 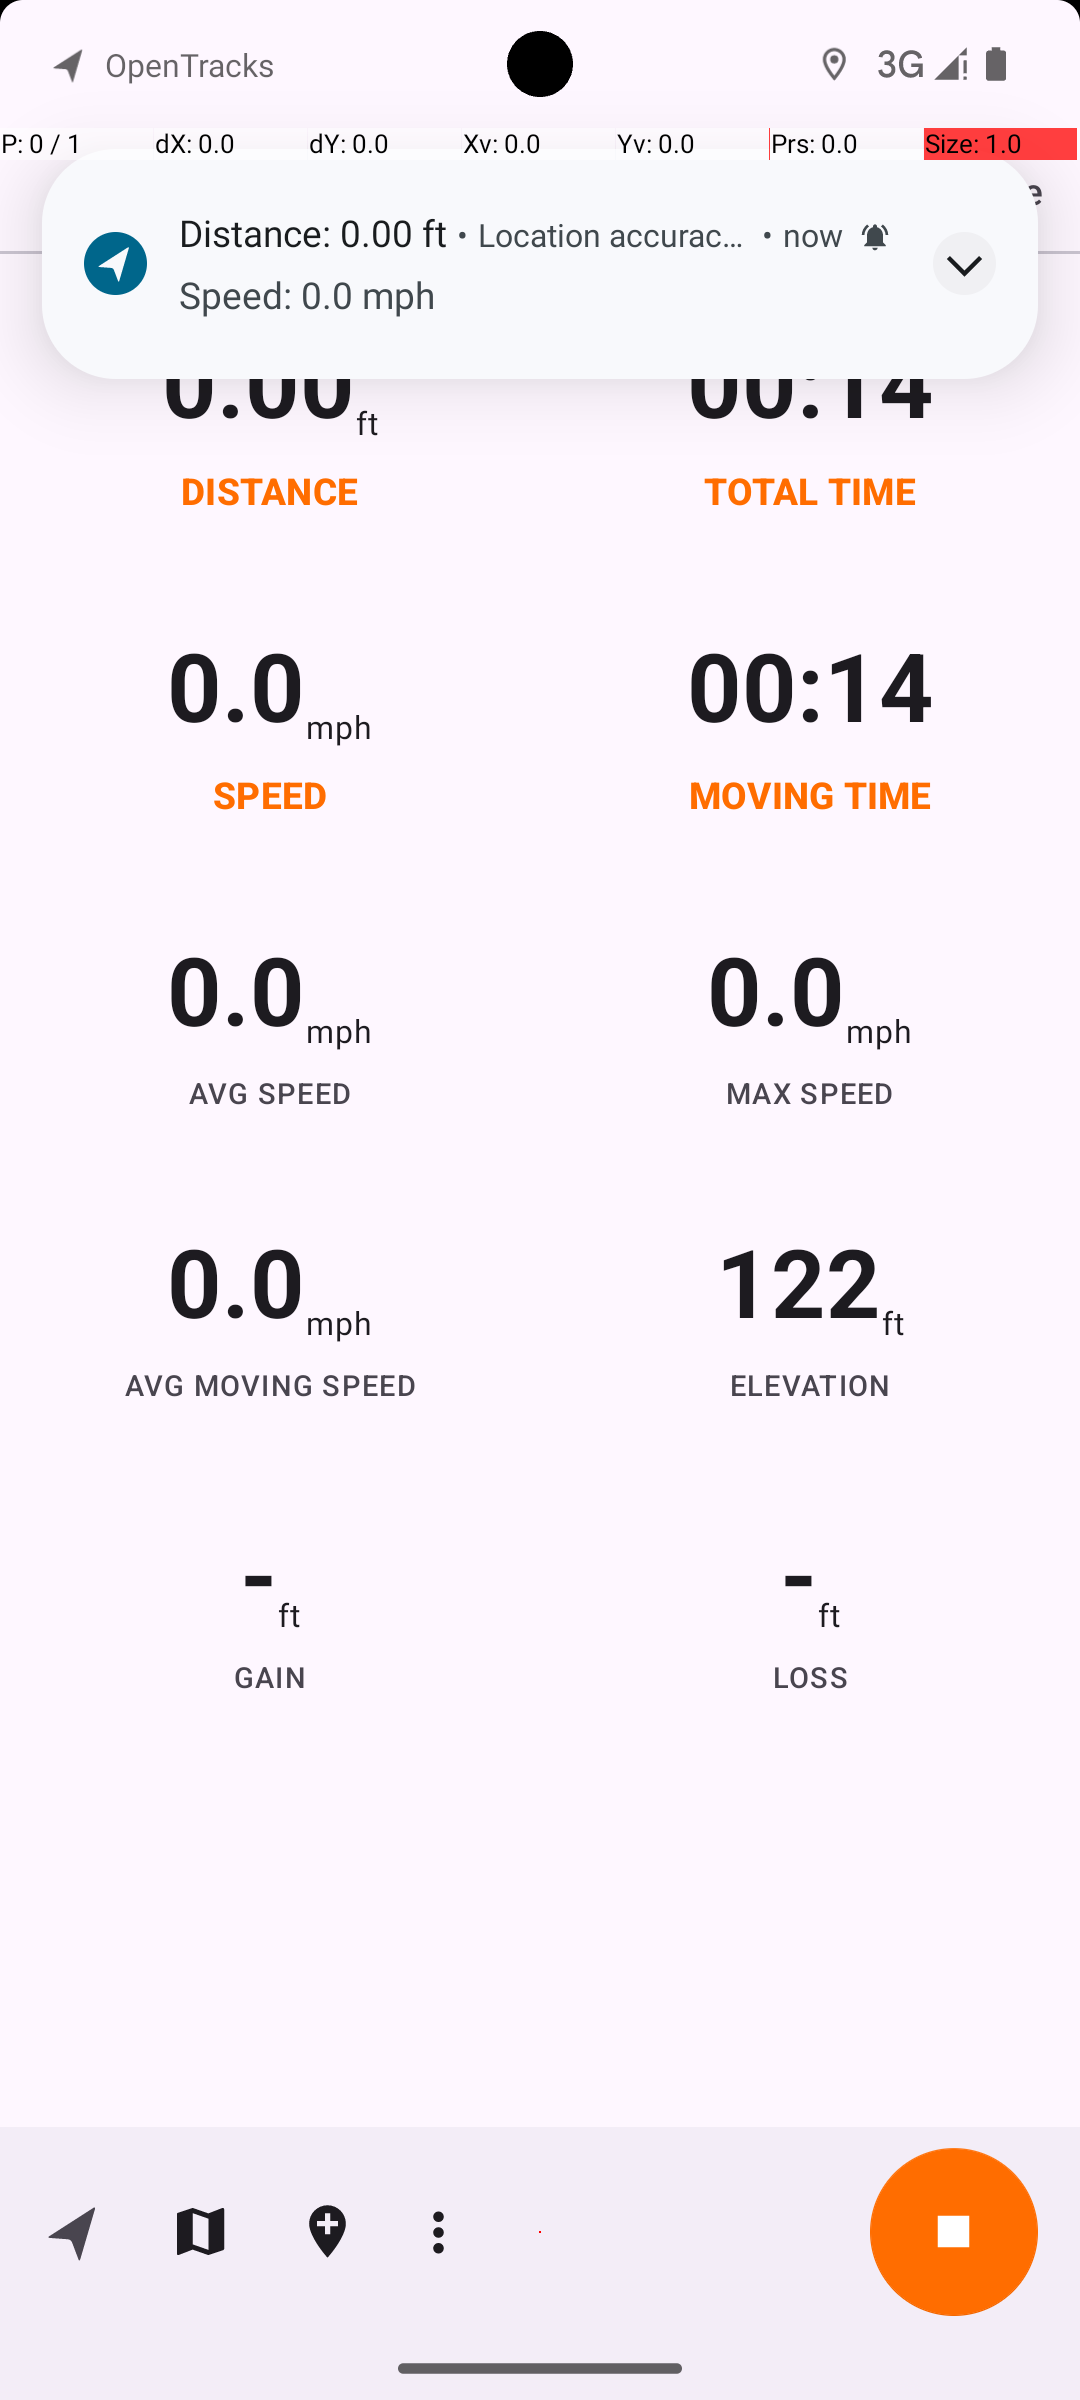 I want to click on Alerted, so click(x=875, y=237).